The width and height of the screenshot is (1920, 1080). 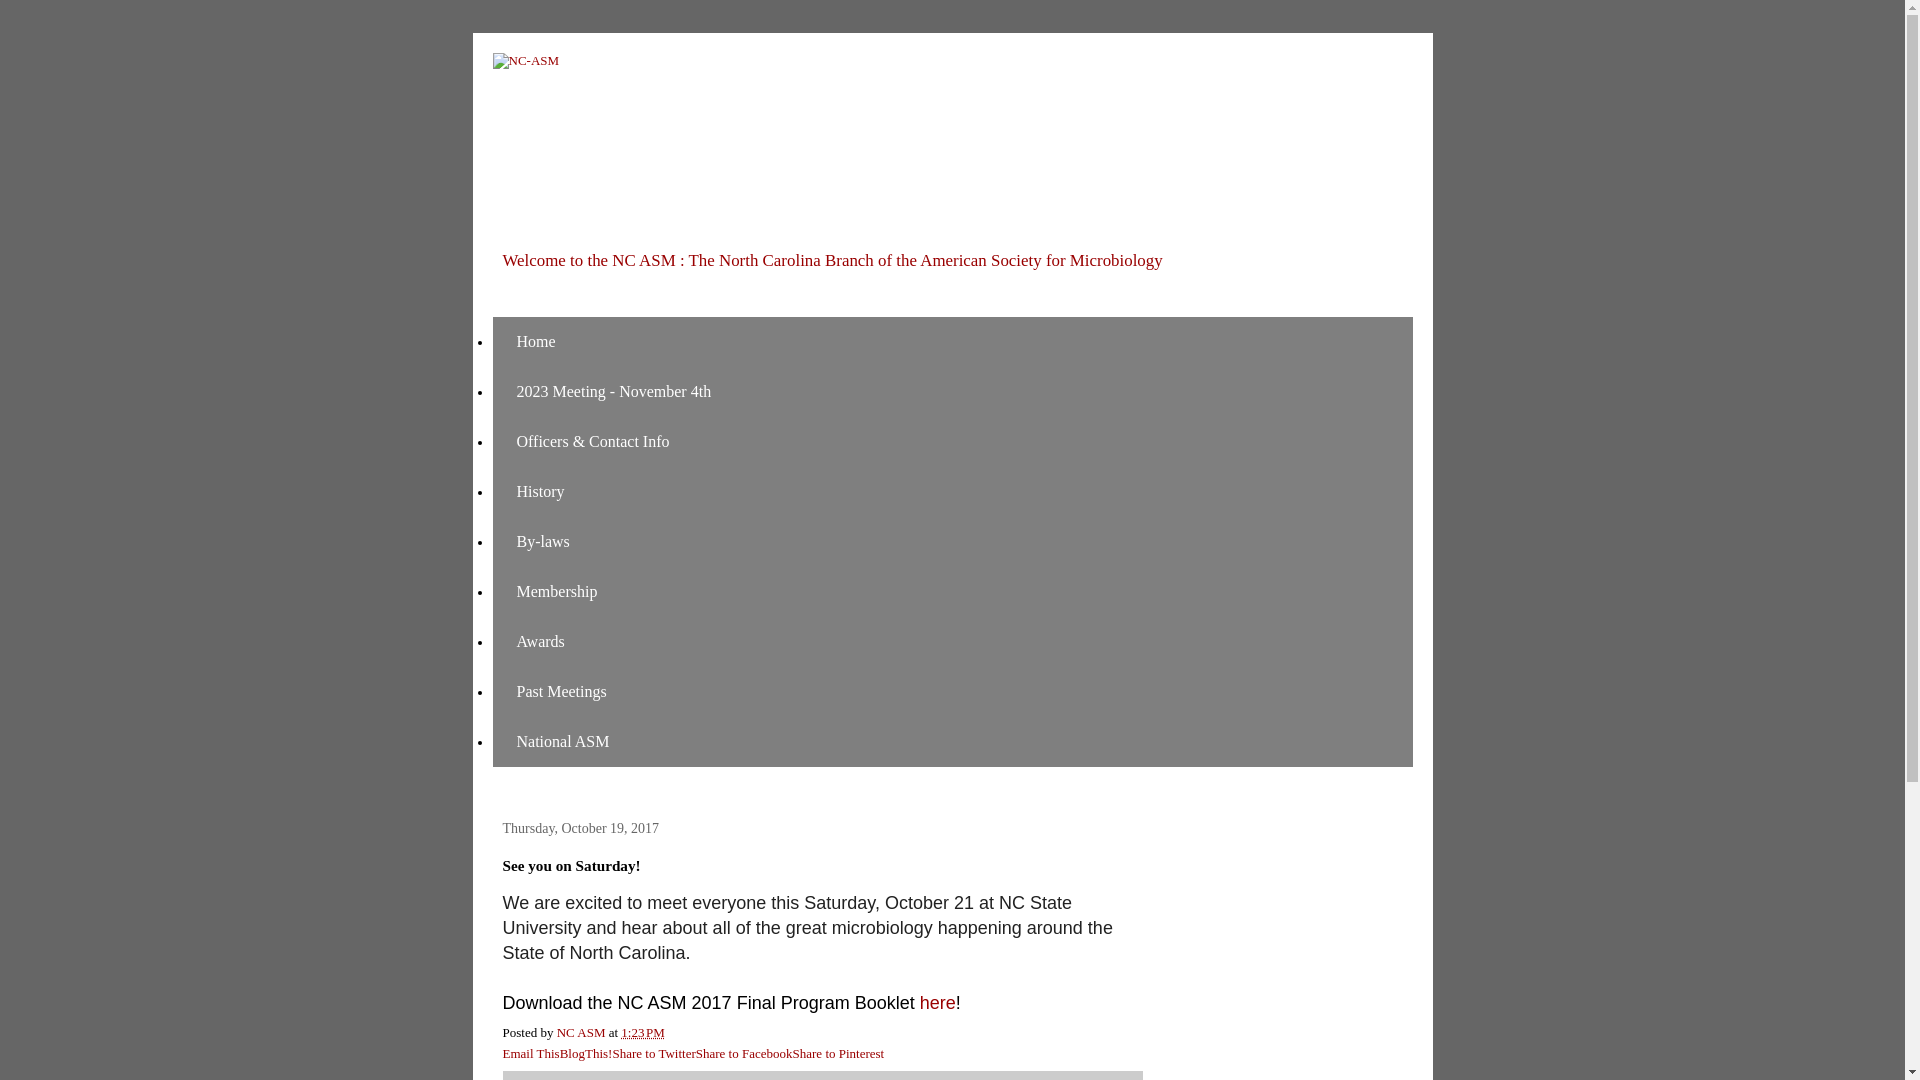 What do you see at coordinates (654, 1053) in the screenshot?
I see `Share to Twitter` at bounding box center [654, 1053].